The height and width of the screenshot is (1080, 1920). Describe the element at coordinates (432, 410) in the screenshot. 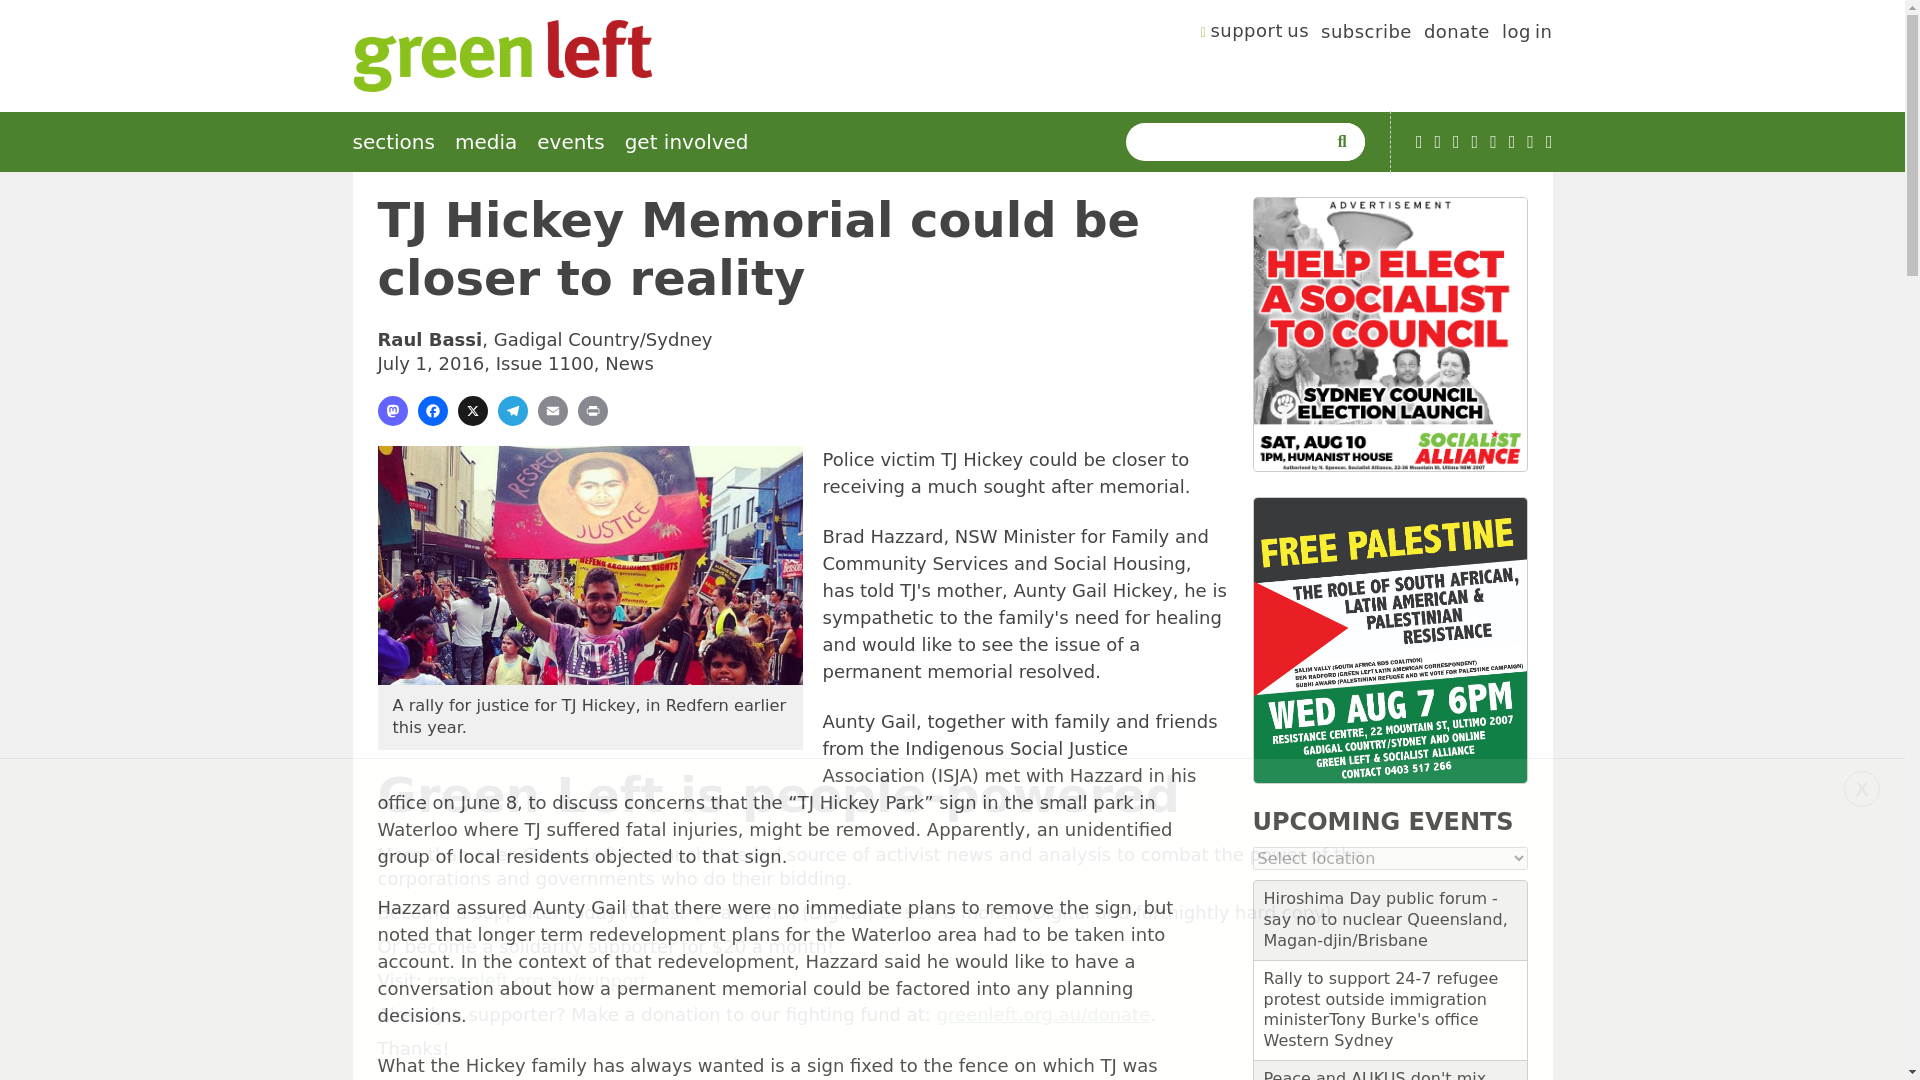

I see `Share on Facebook` at that location.